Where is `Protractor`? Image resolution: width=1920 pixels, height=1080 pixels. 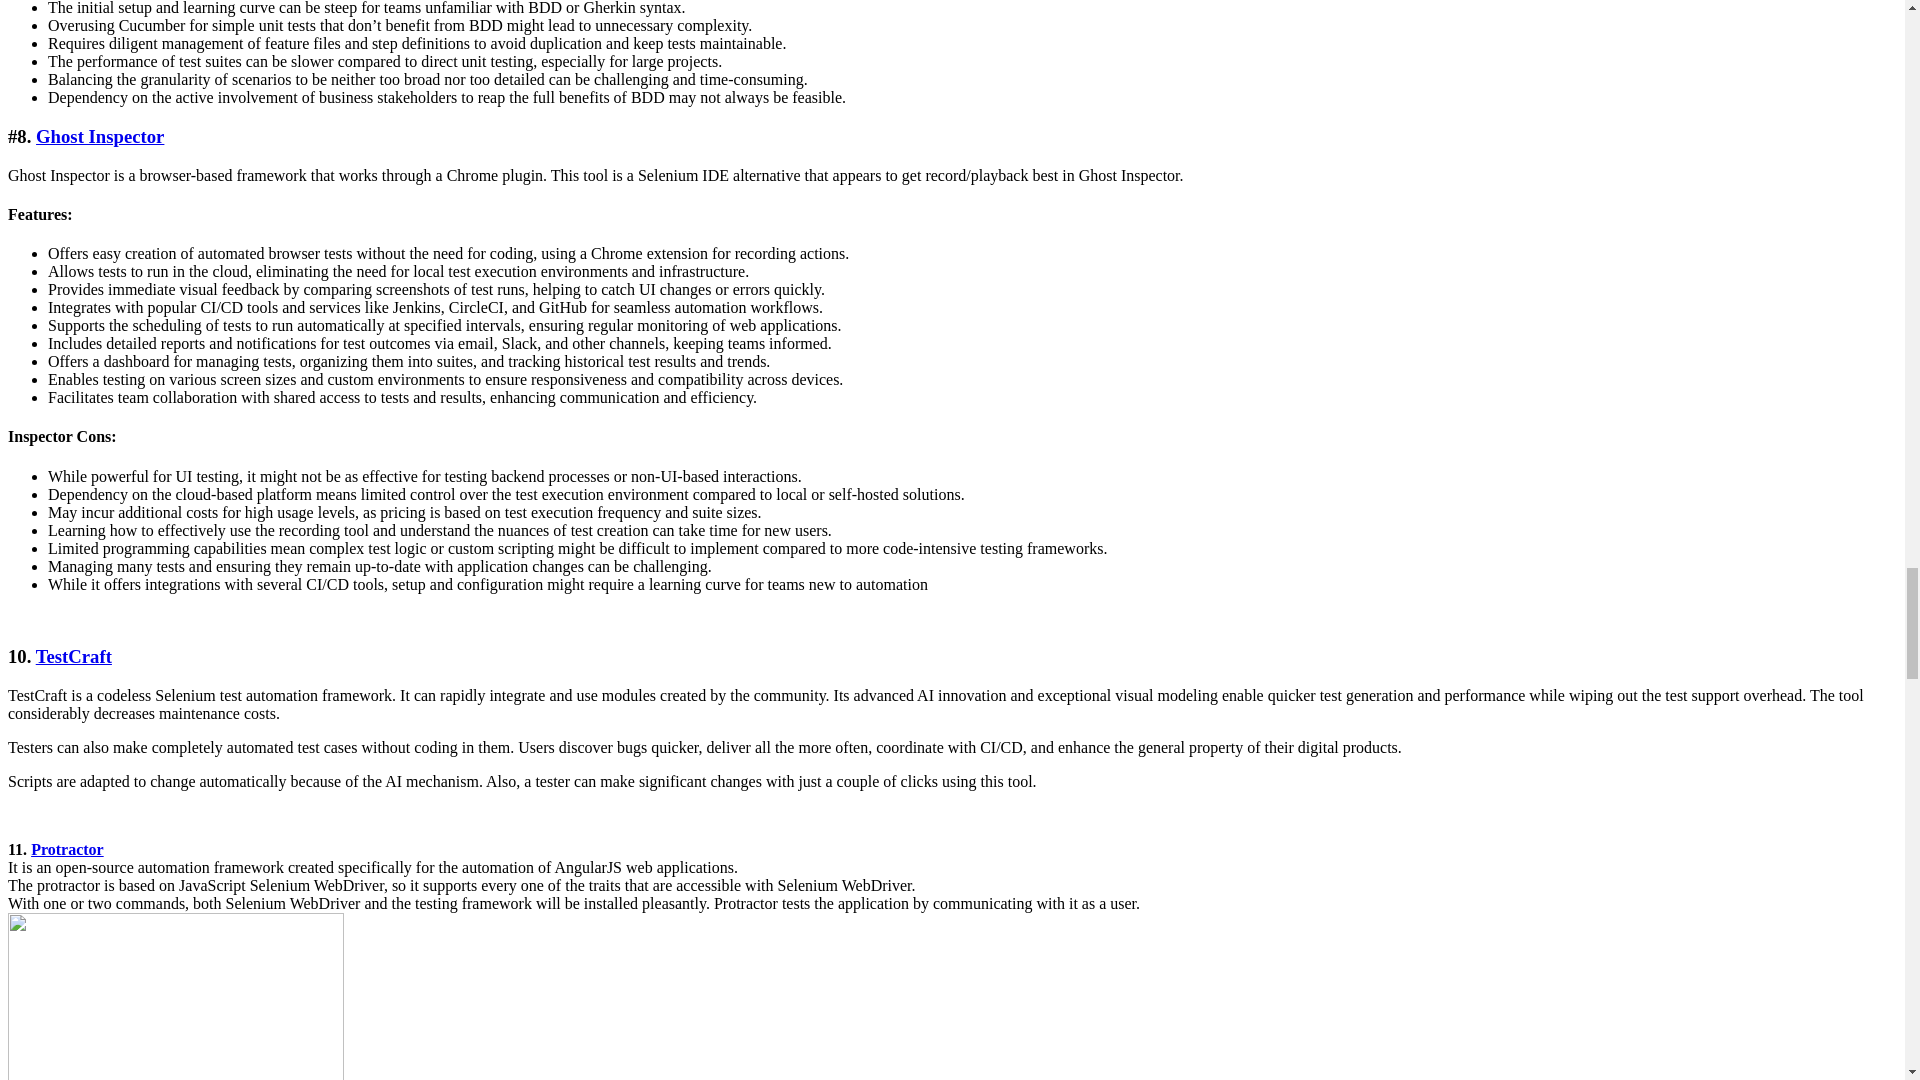
Protractor is located at coordinates (66, 849).